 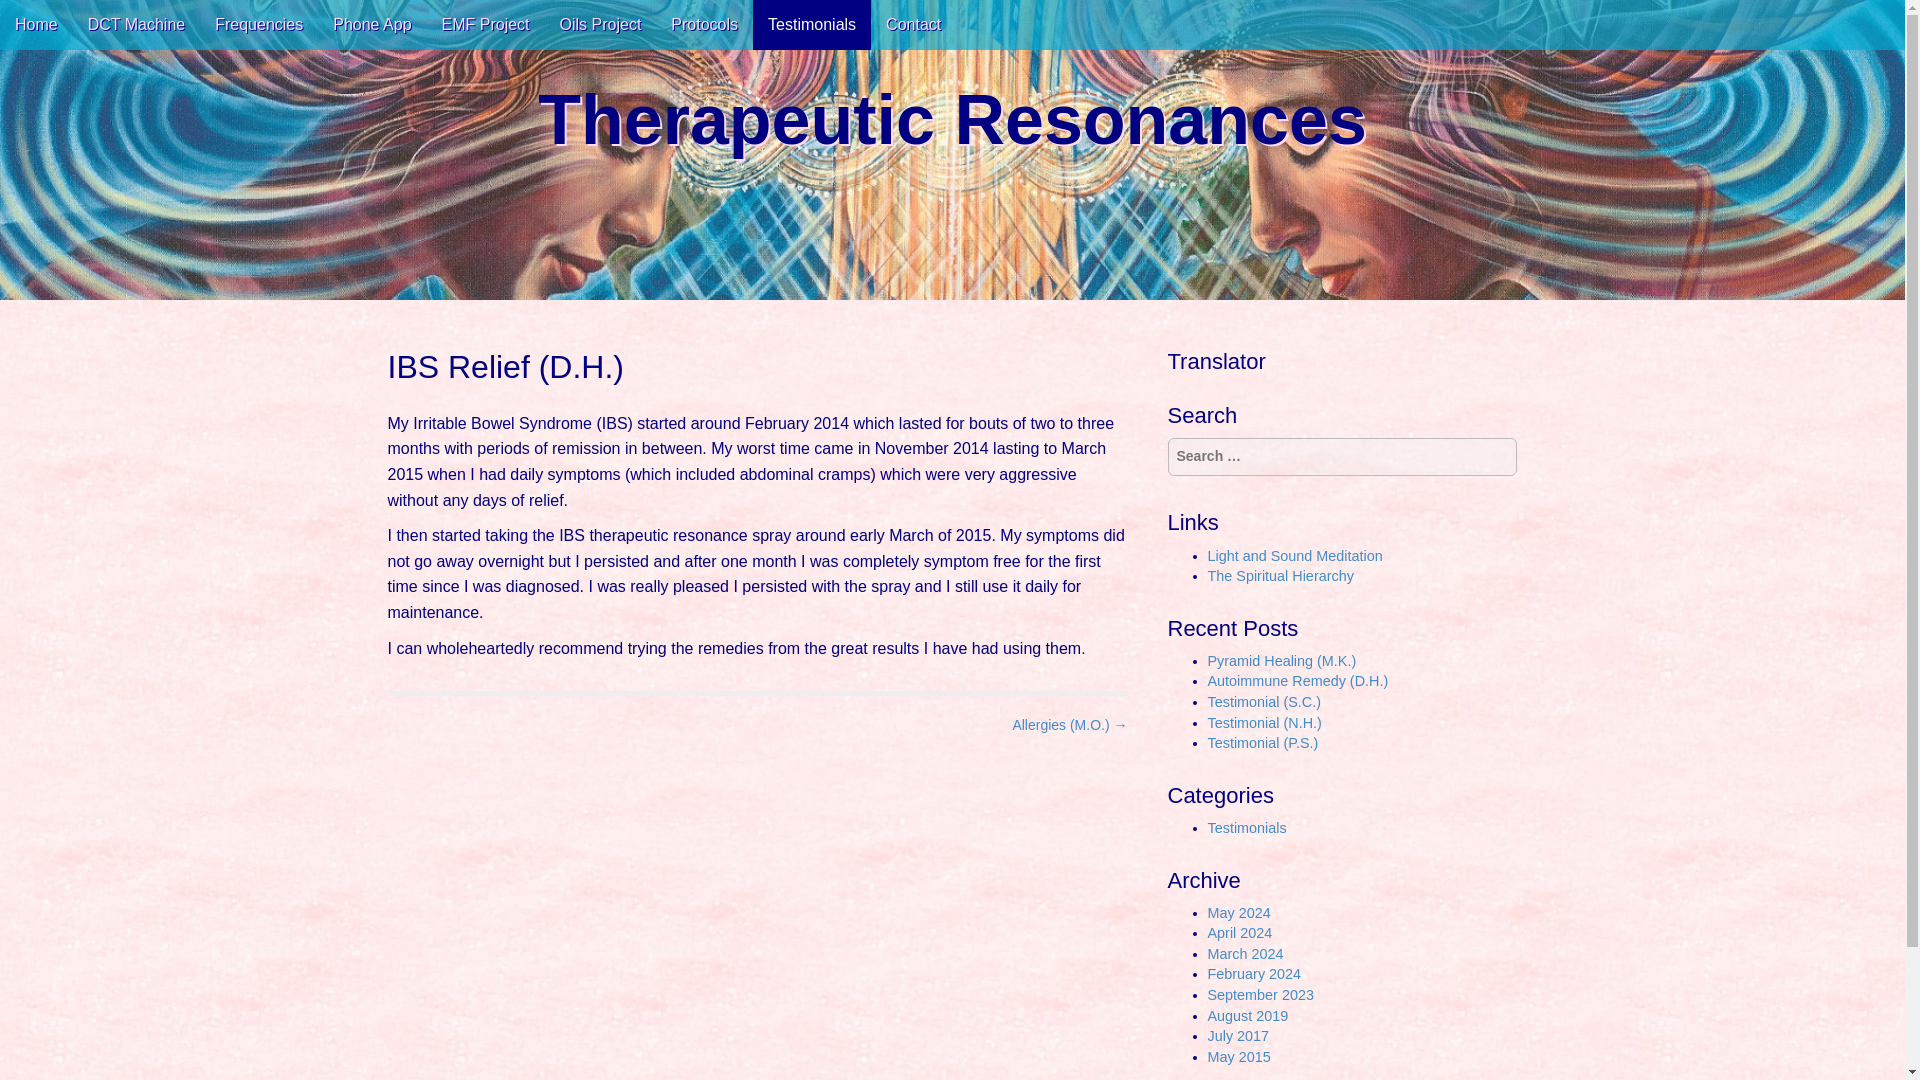 I want to click on July 2017, so click(x=1238, y=1036).